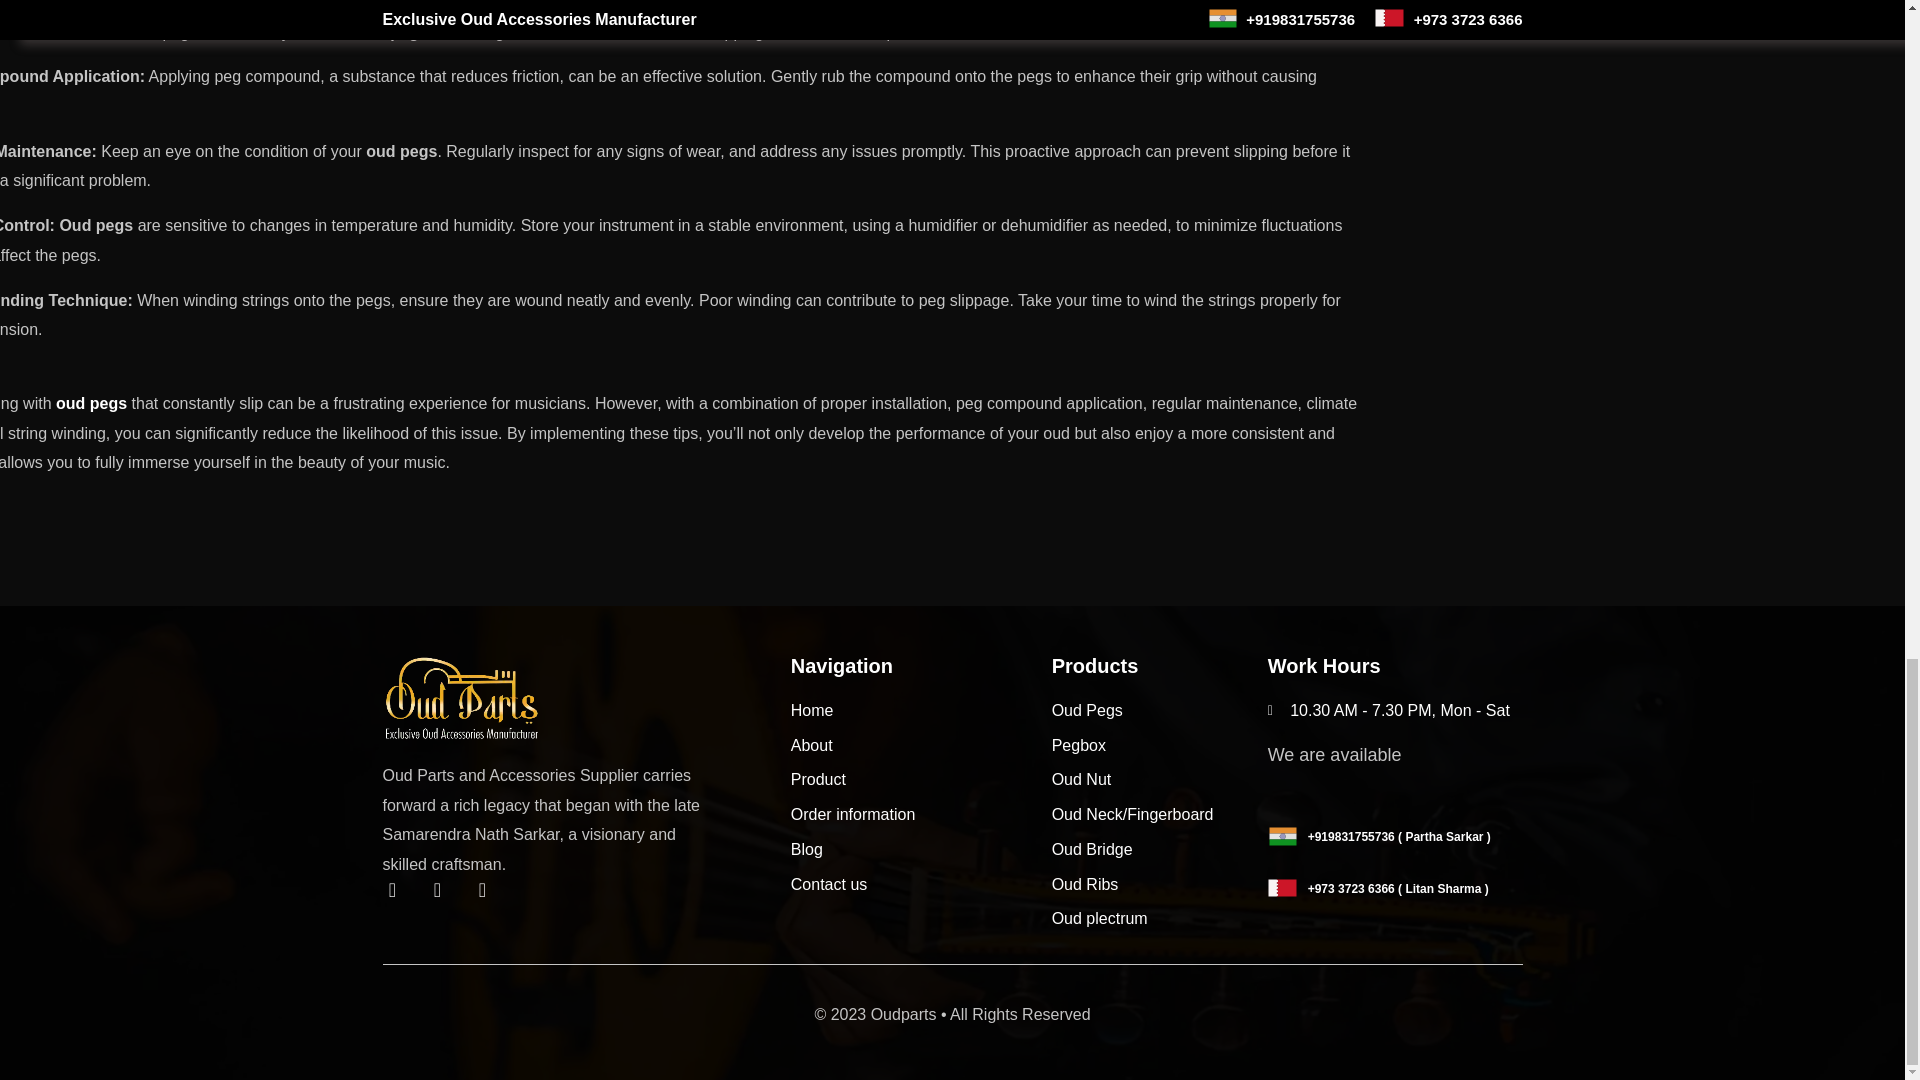 This screenshot has height=1080, width=1920. I want to click on Oud Bridge, so click(1160, 850).